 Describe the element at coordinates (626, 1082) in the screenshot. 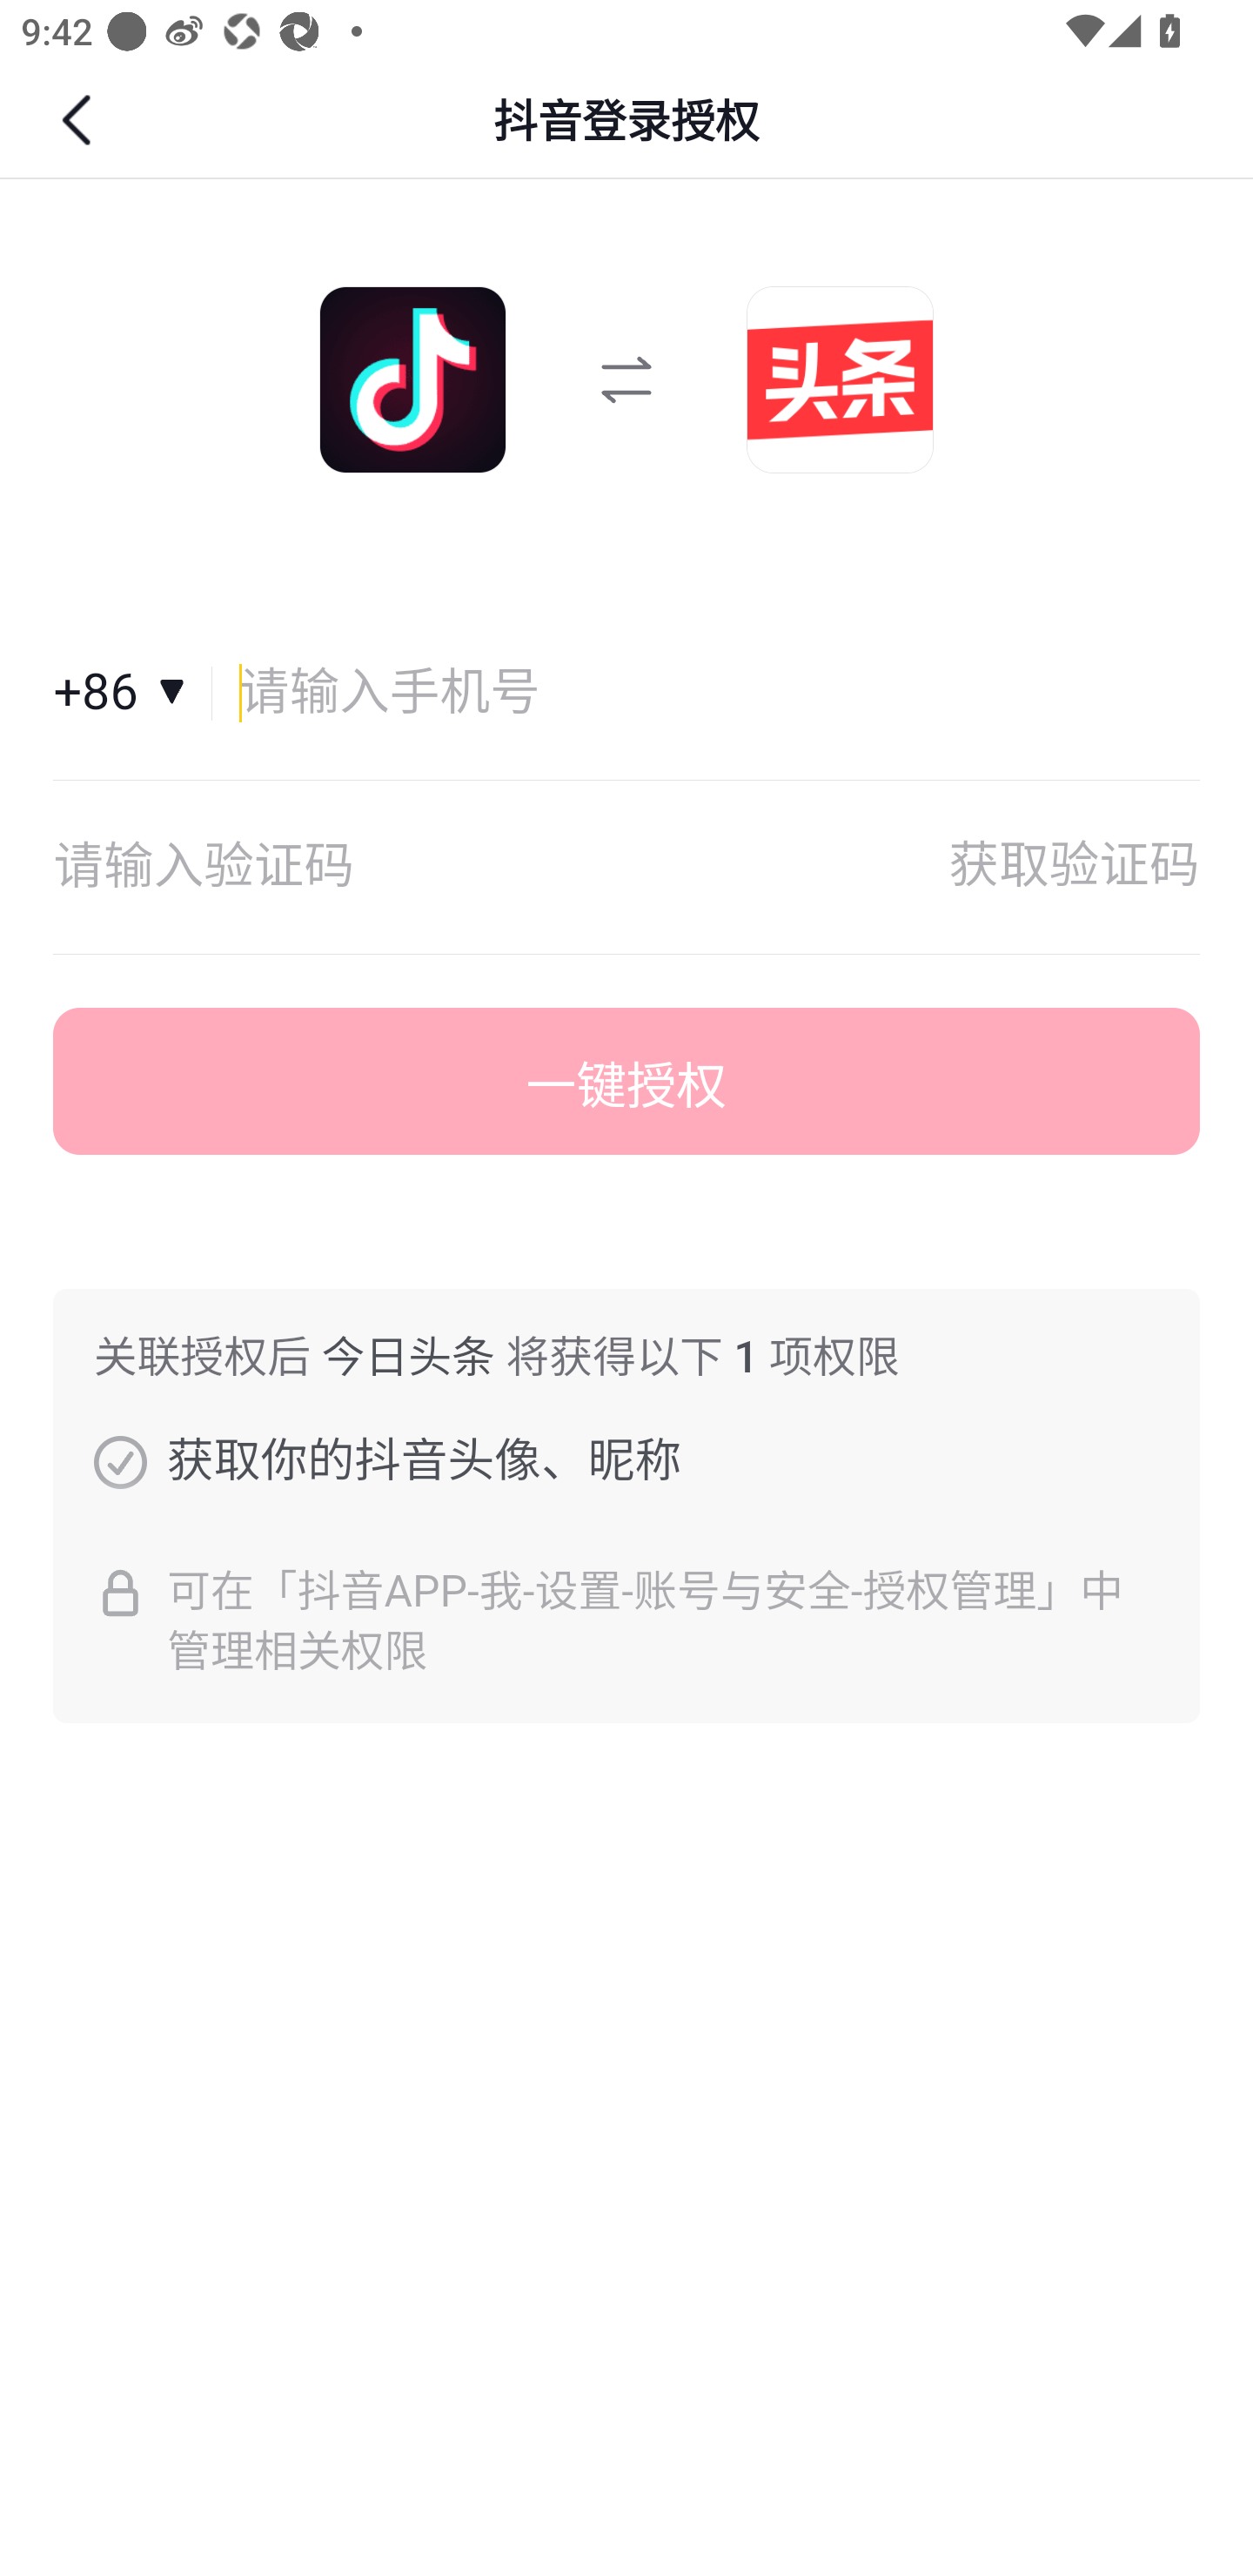

I see `一键授权` at that location.